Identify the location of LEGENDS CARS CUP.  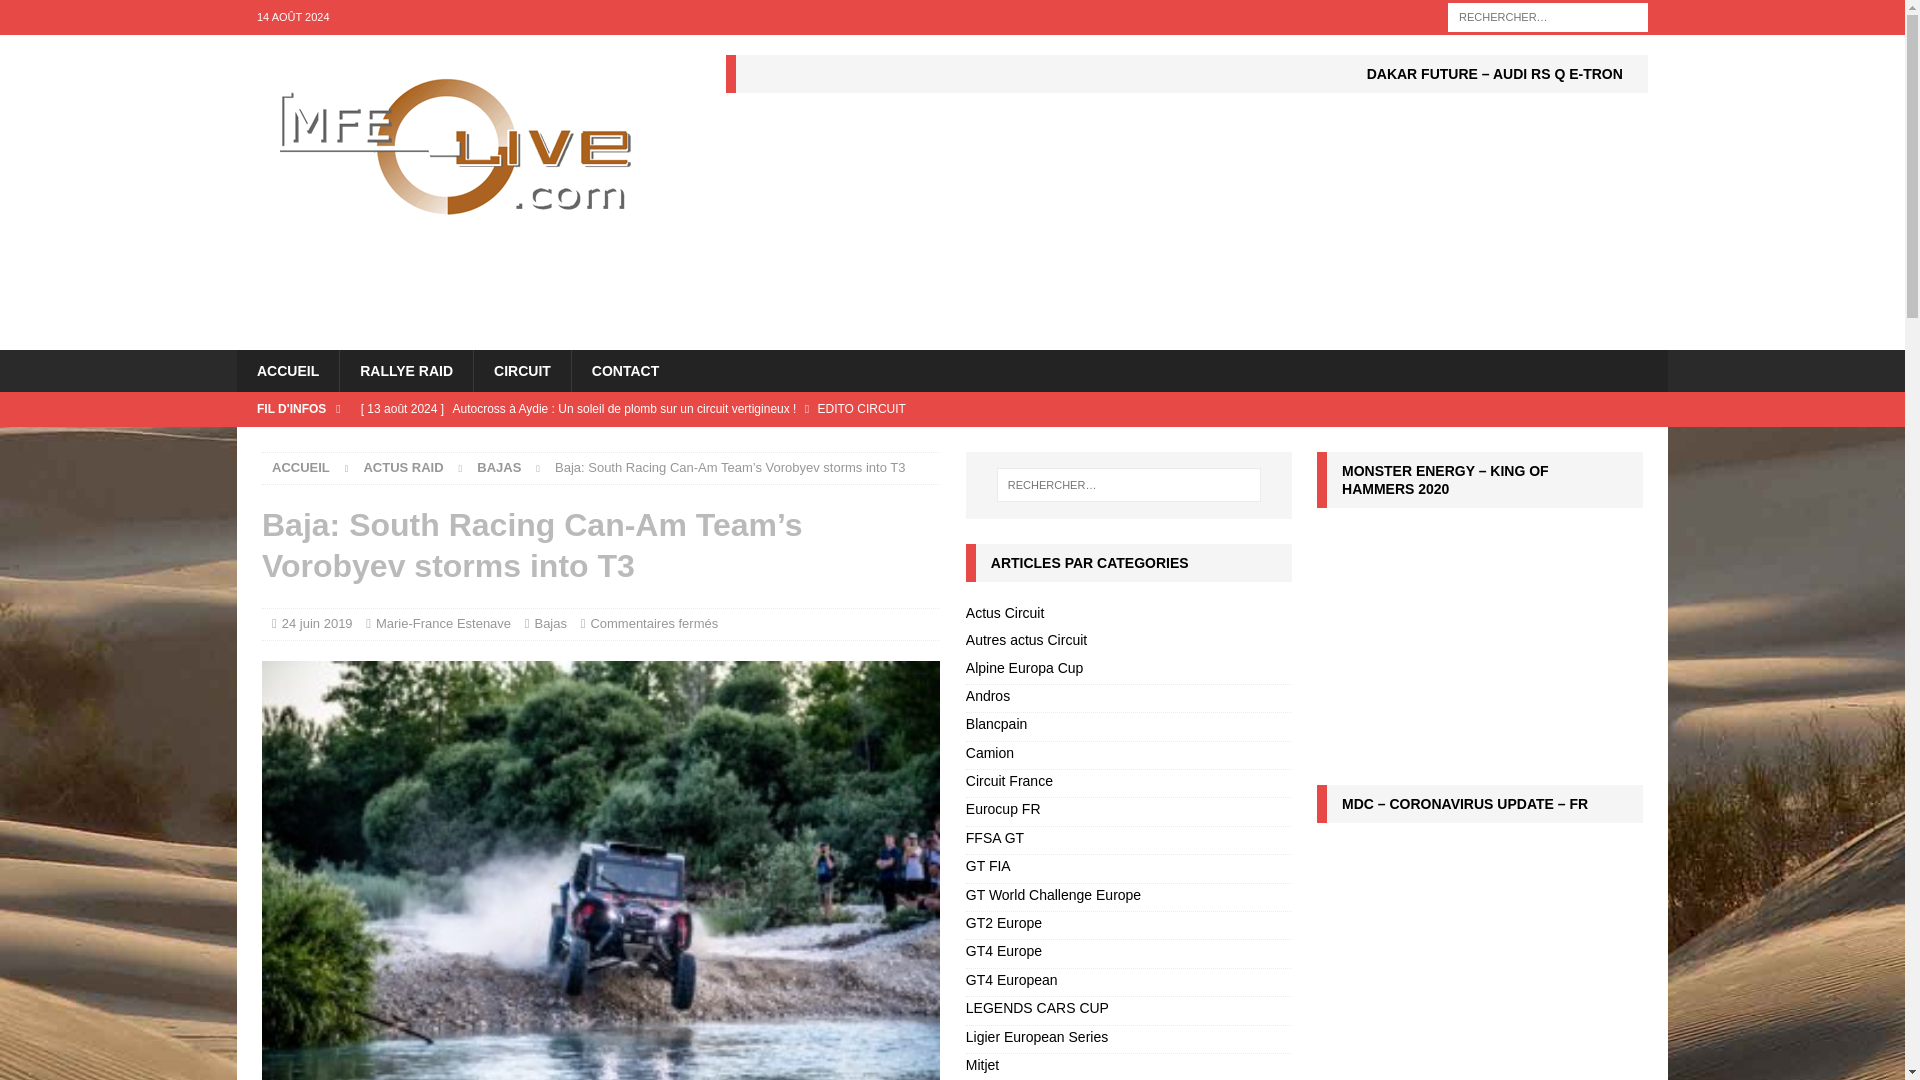
(1128, 1010).